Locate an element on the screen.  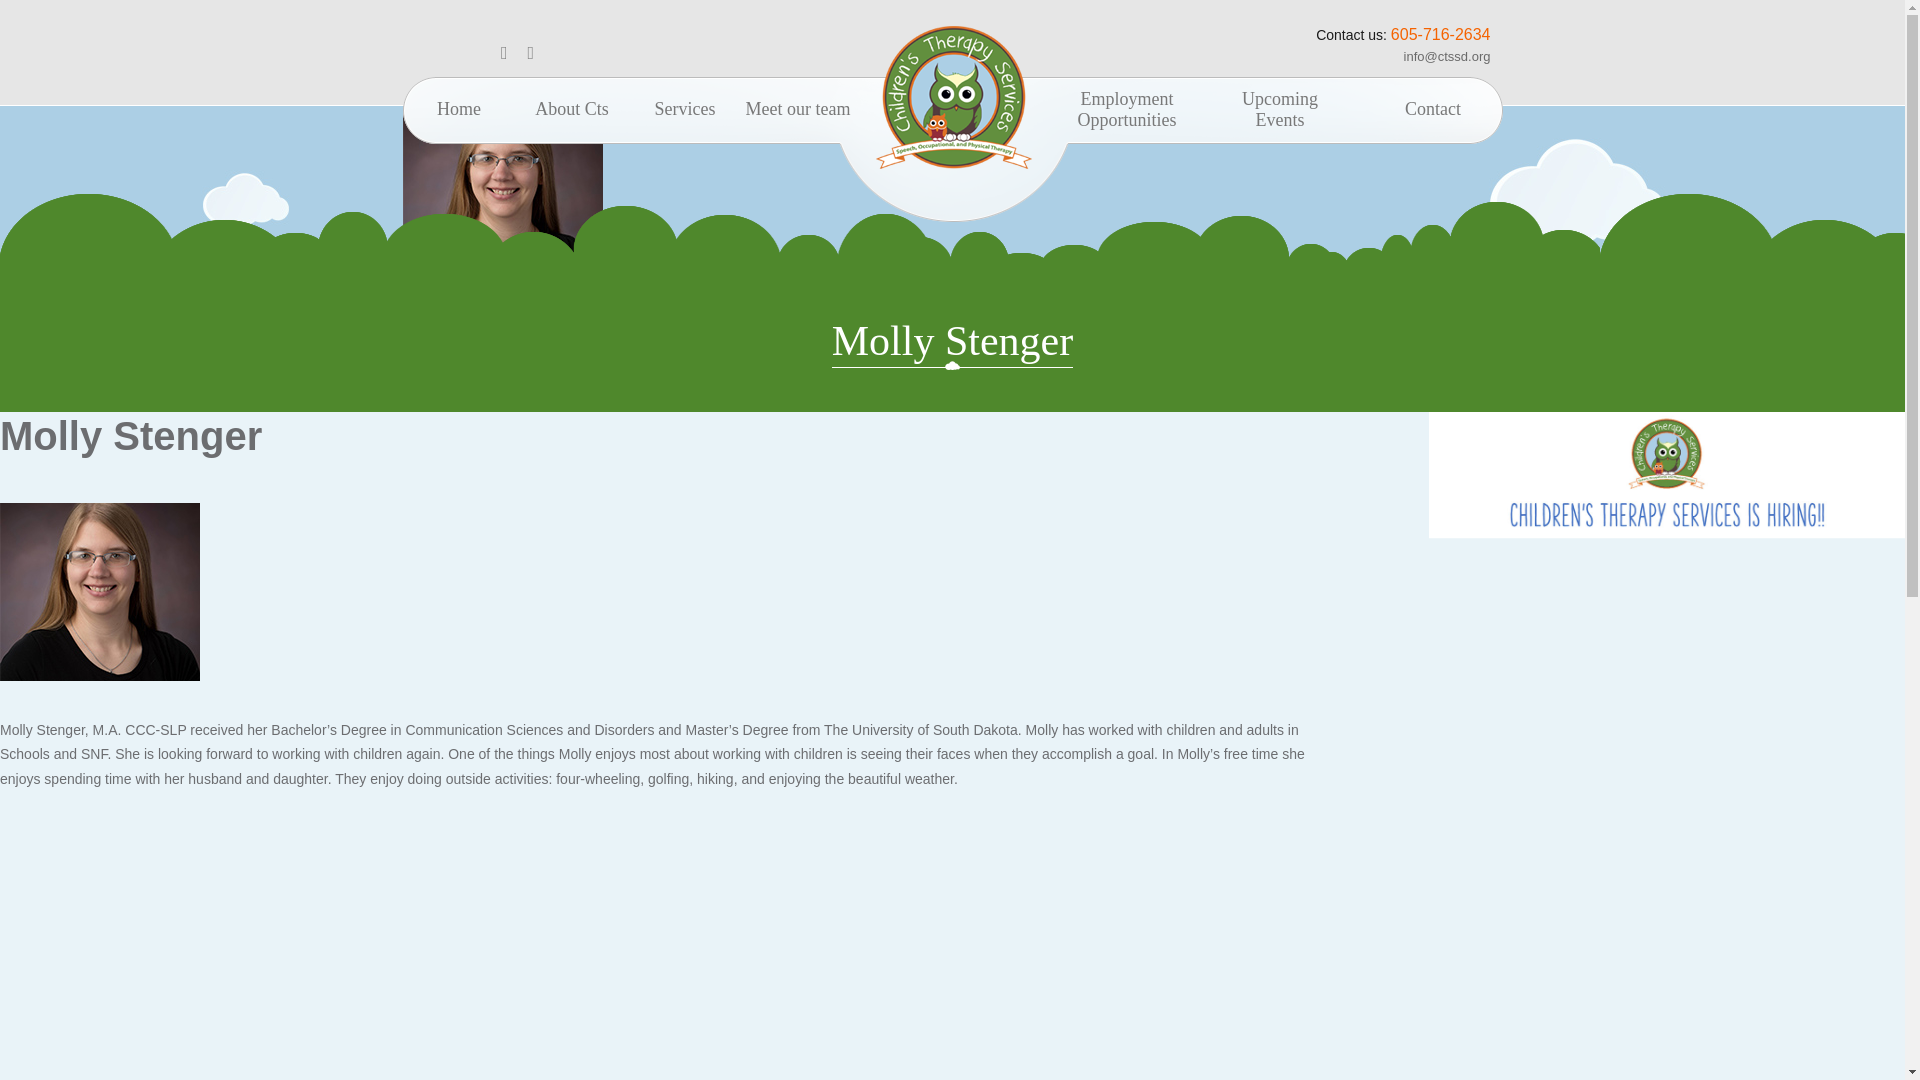
Meet our team is located at coordinates (798, 108).